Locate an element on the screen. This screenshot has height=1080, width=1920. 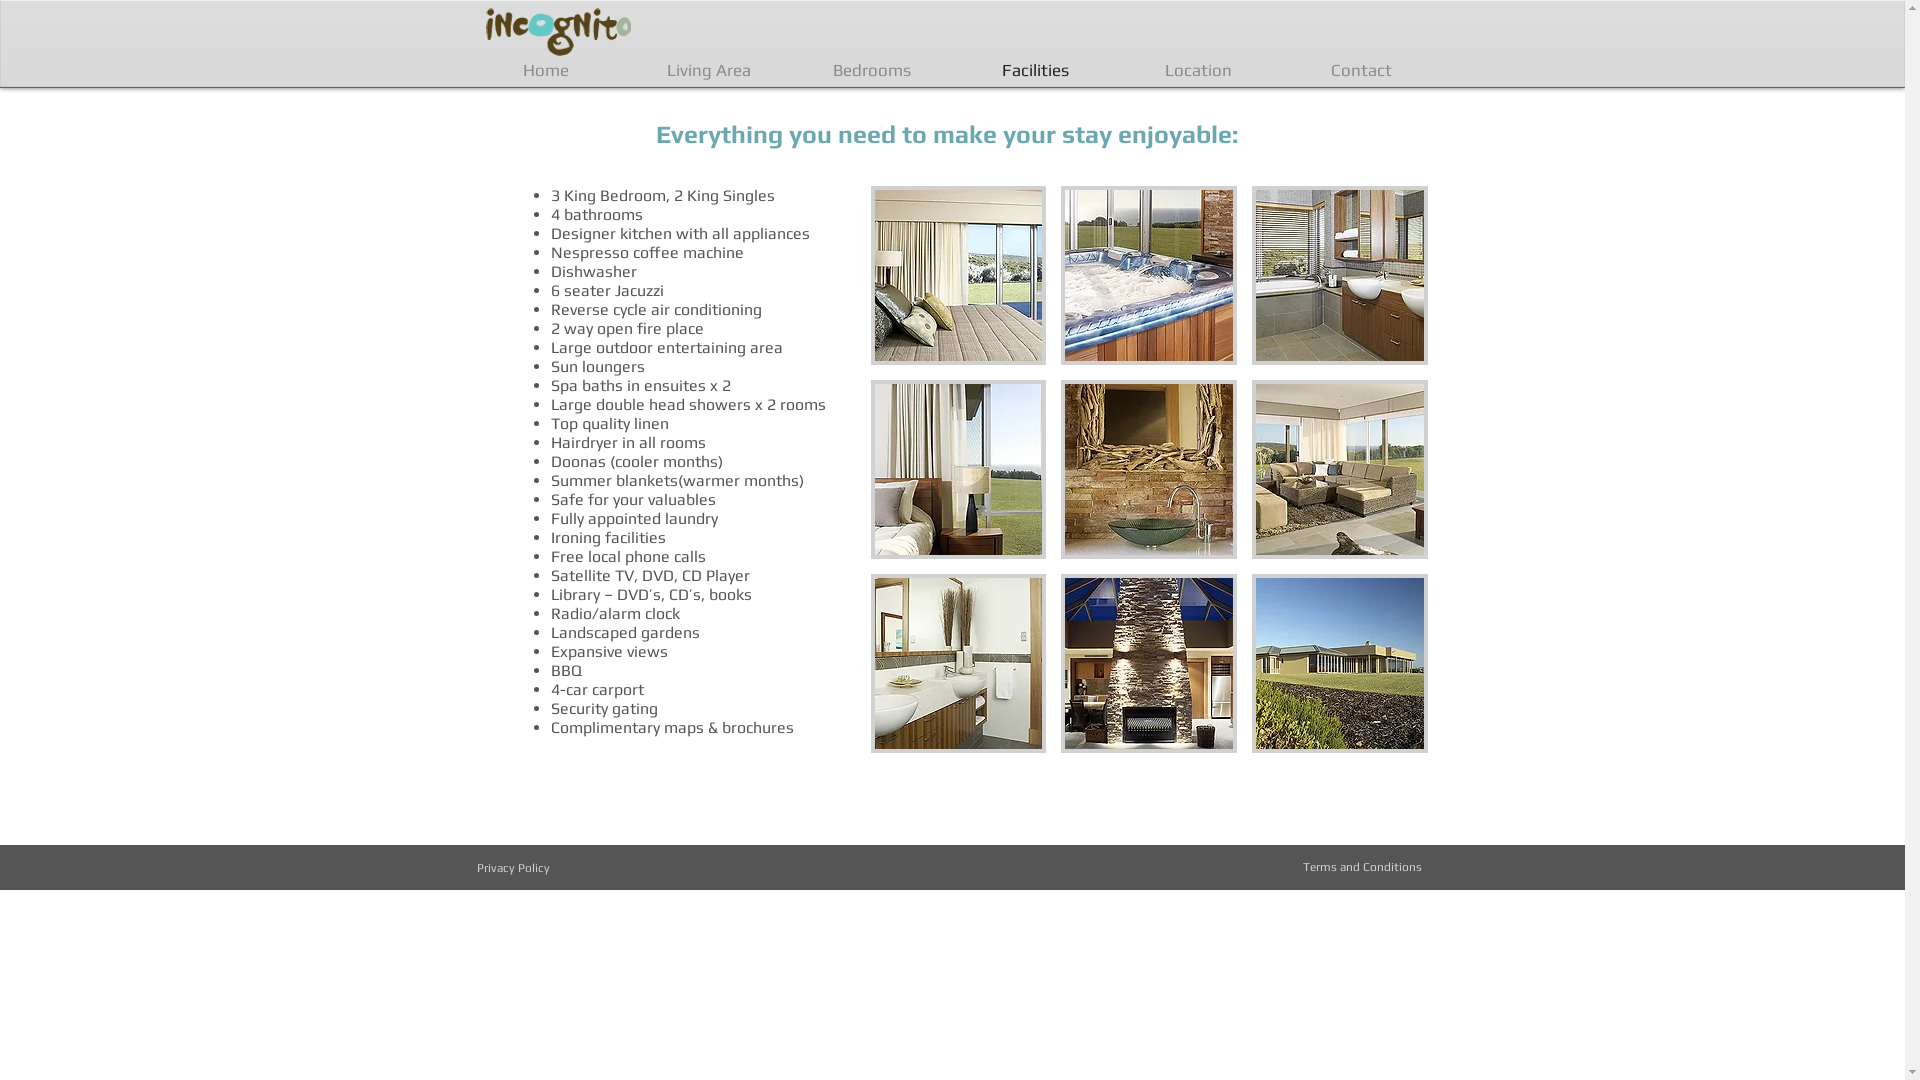
Bedrooms is located at coordinates (872, 70).